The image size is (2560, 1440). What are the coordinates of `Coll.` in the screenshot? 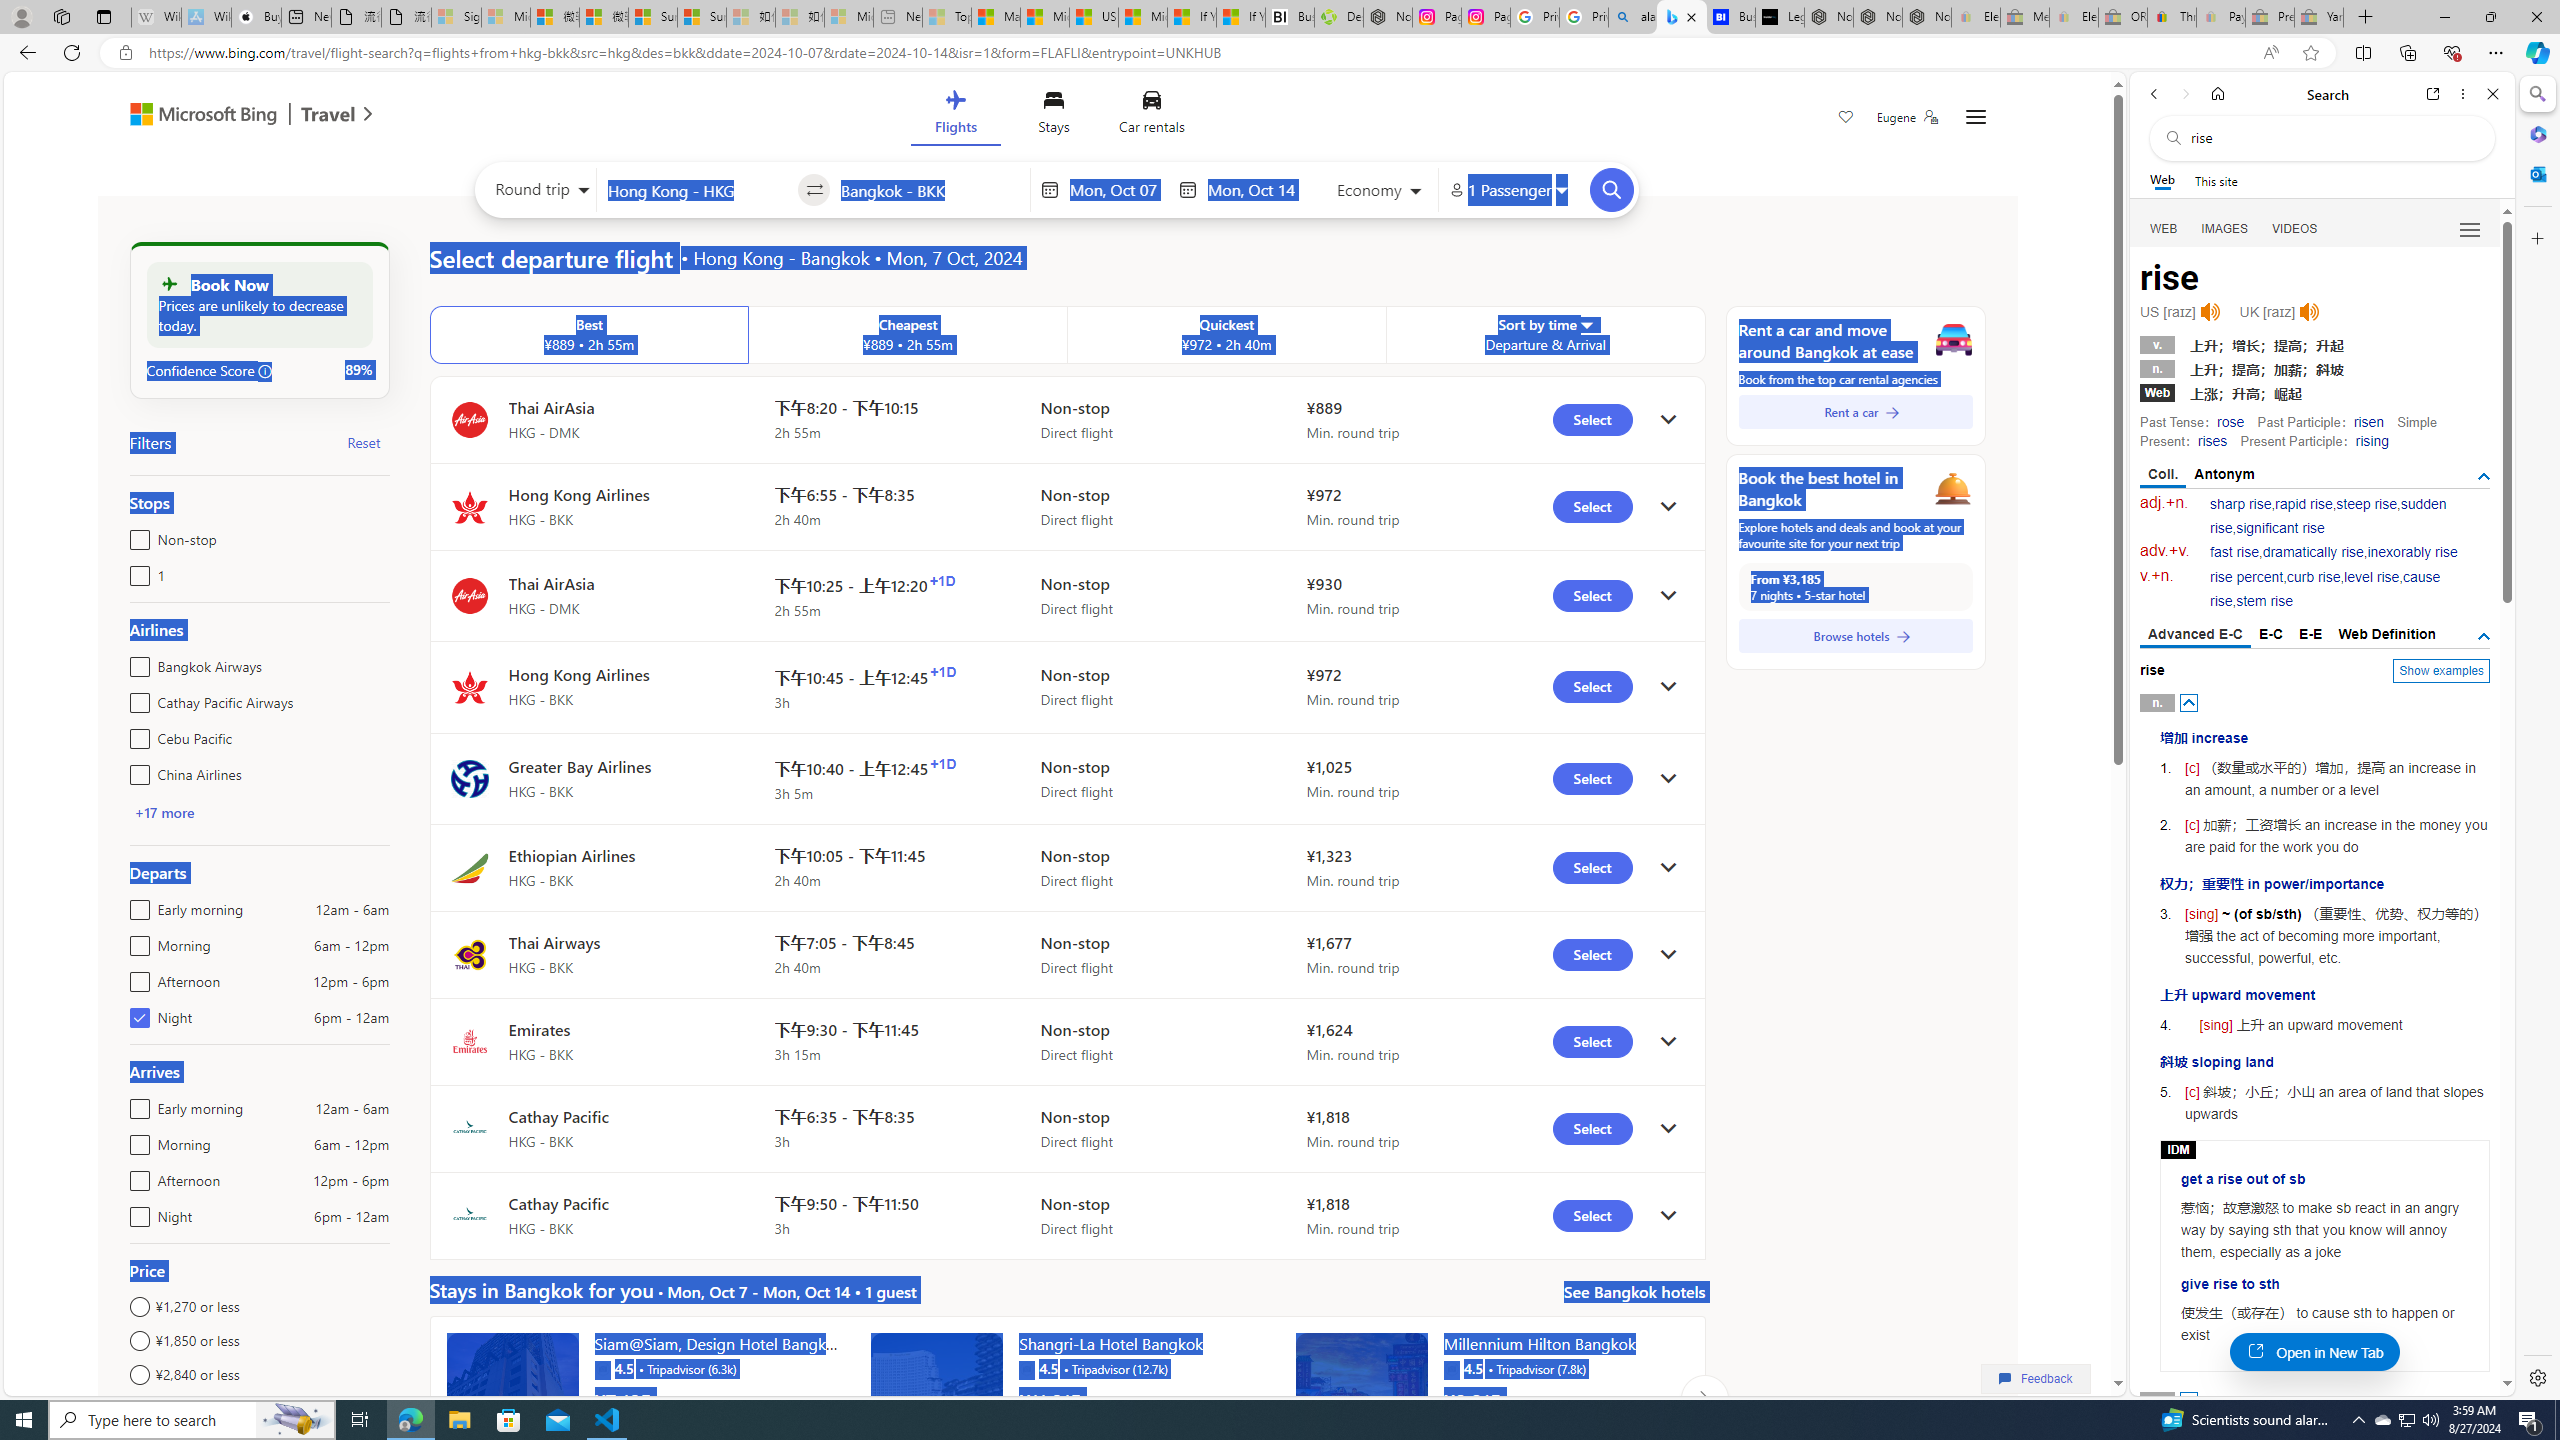 It's located at (2163, 476).